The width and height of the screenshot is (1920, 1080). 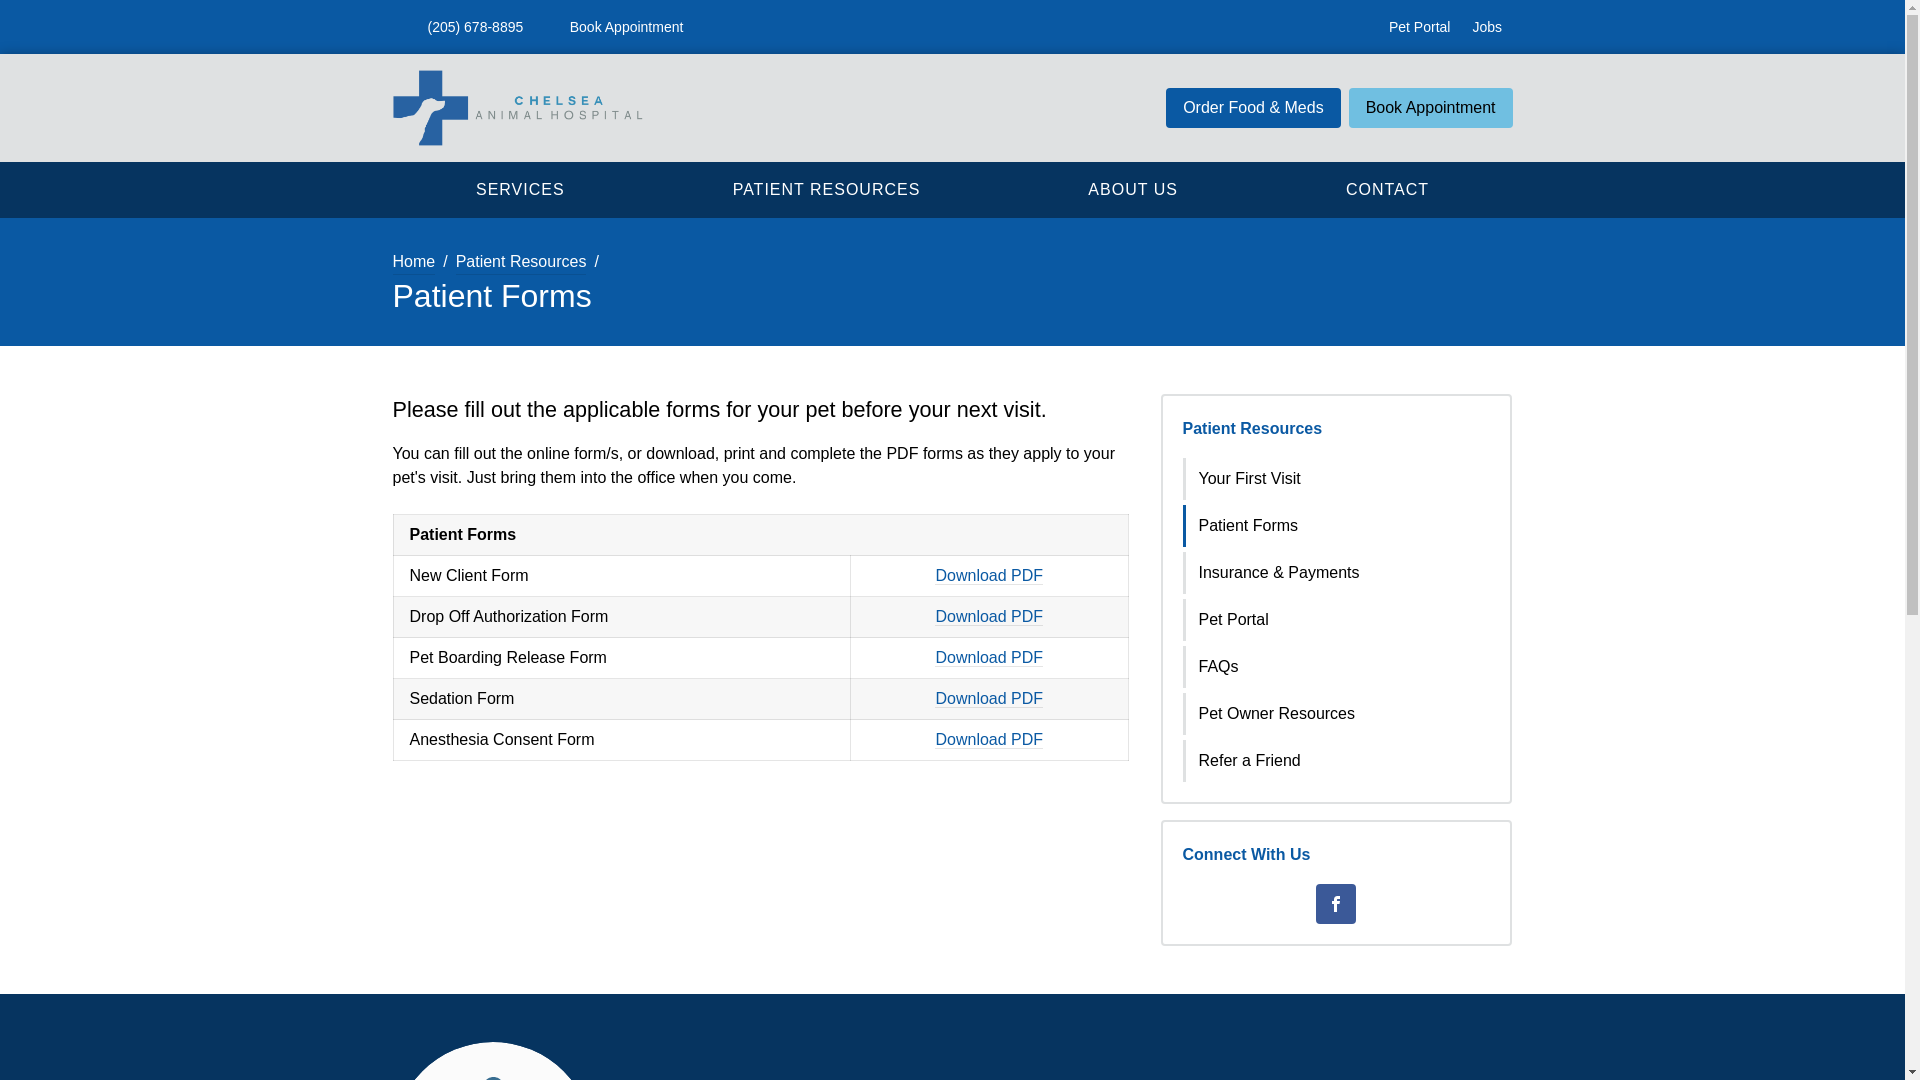 I want to click on Jobs, so click(x=1486, y=26).